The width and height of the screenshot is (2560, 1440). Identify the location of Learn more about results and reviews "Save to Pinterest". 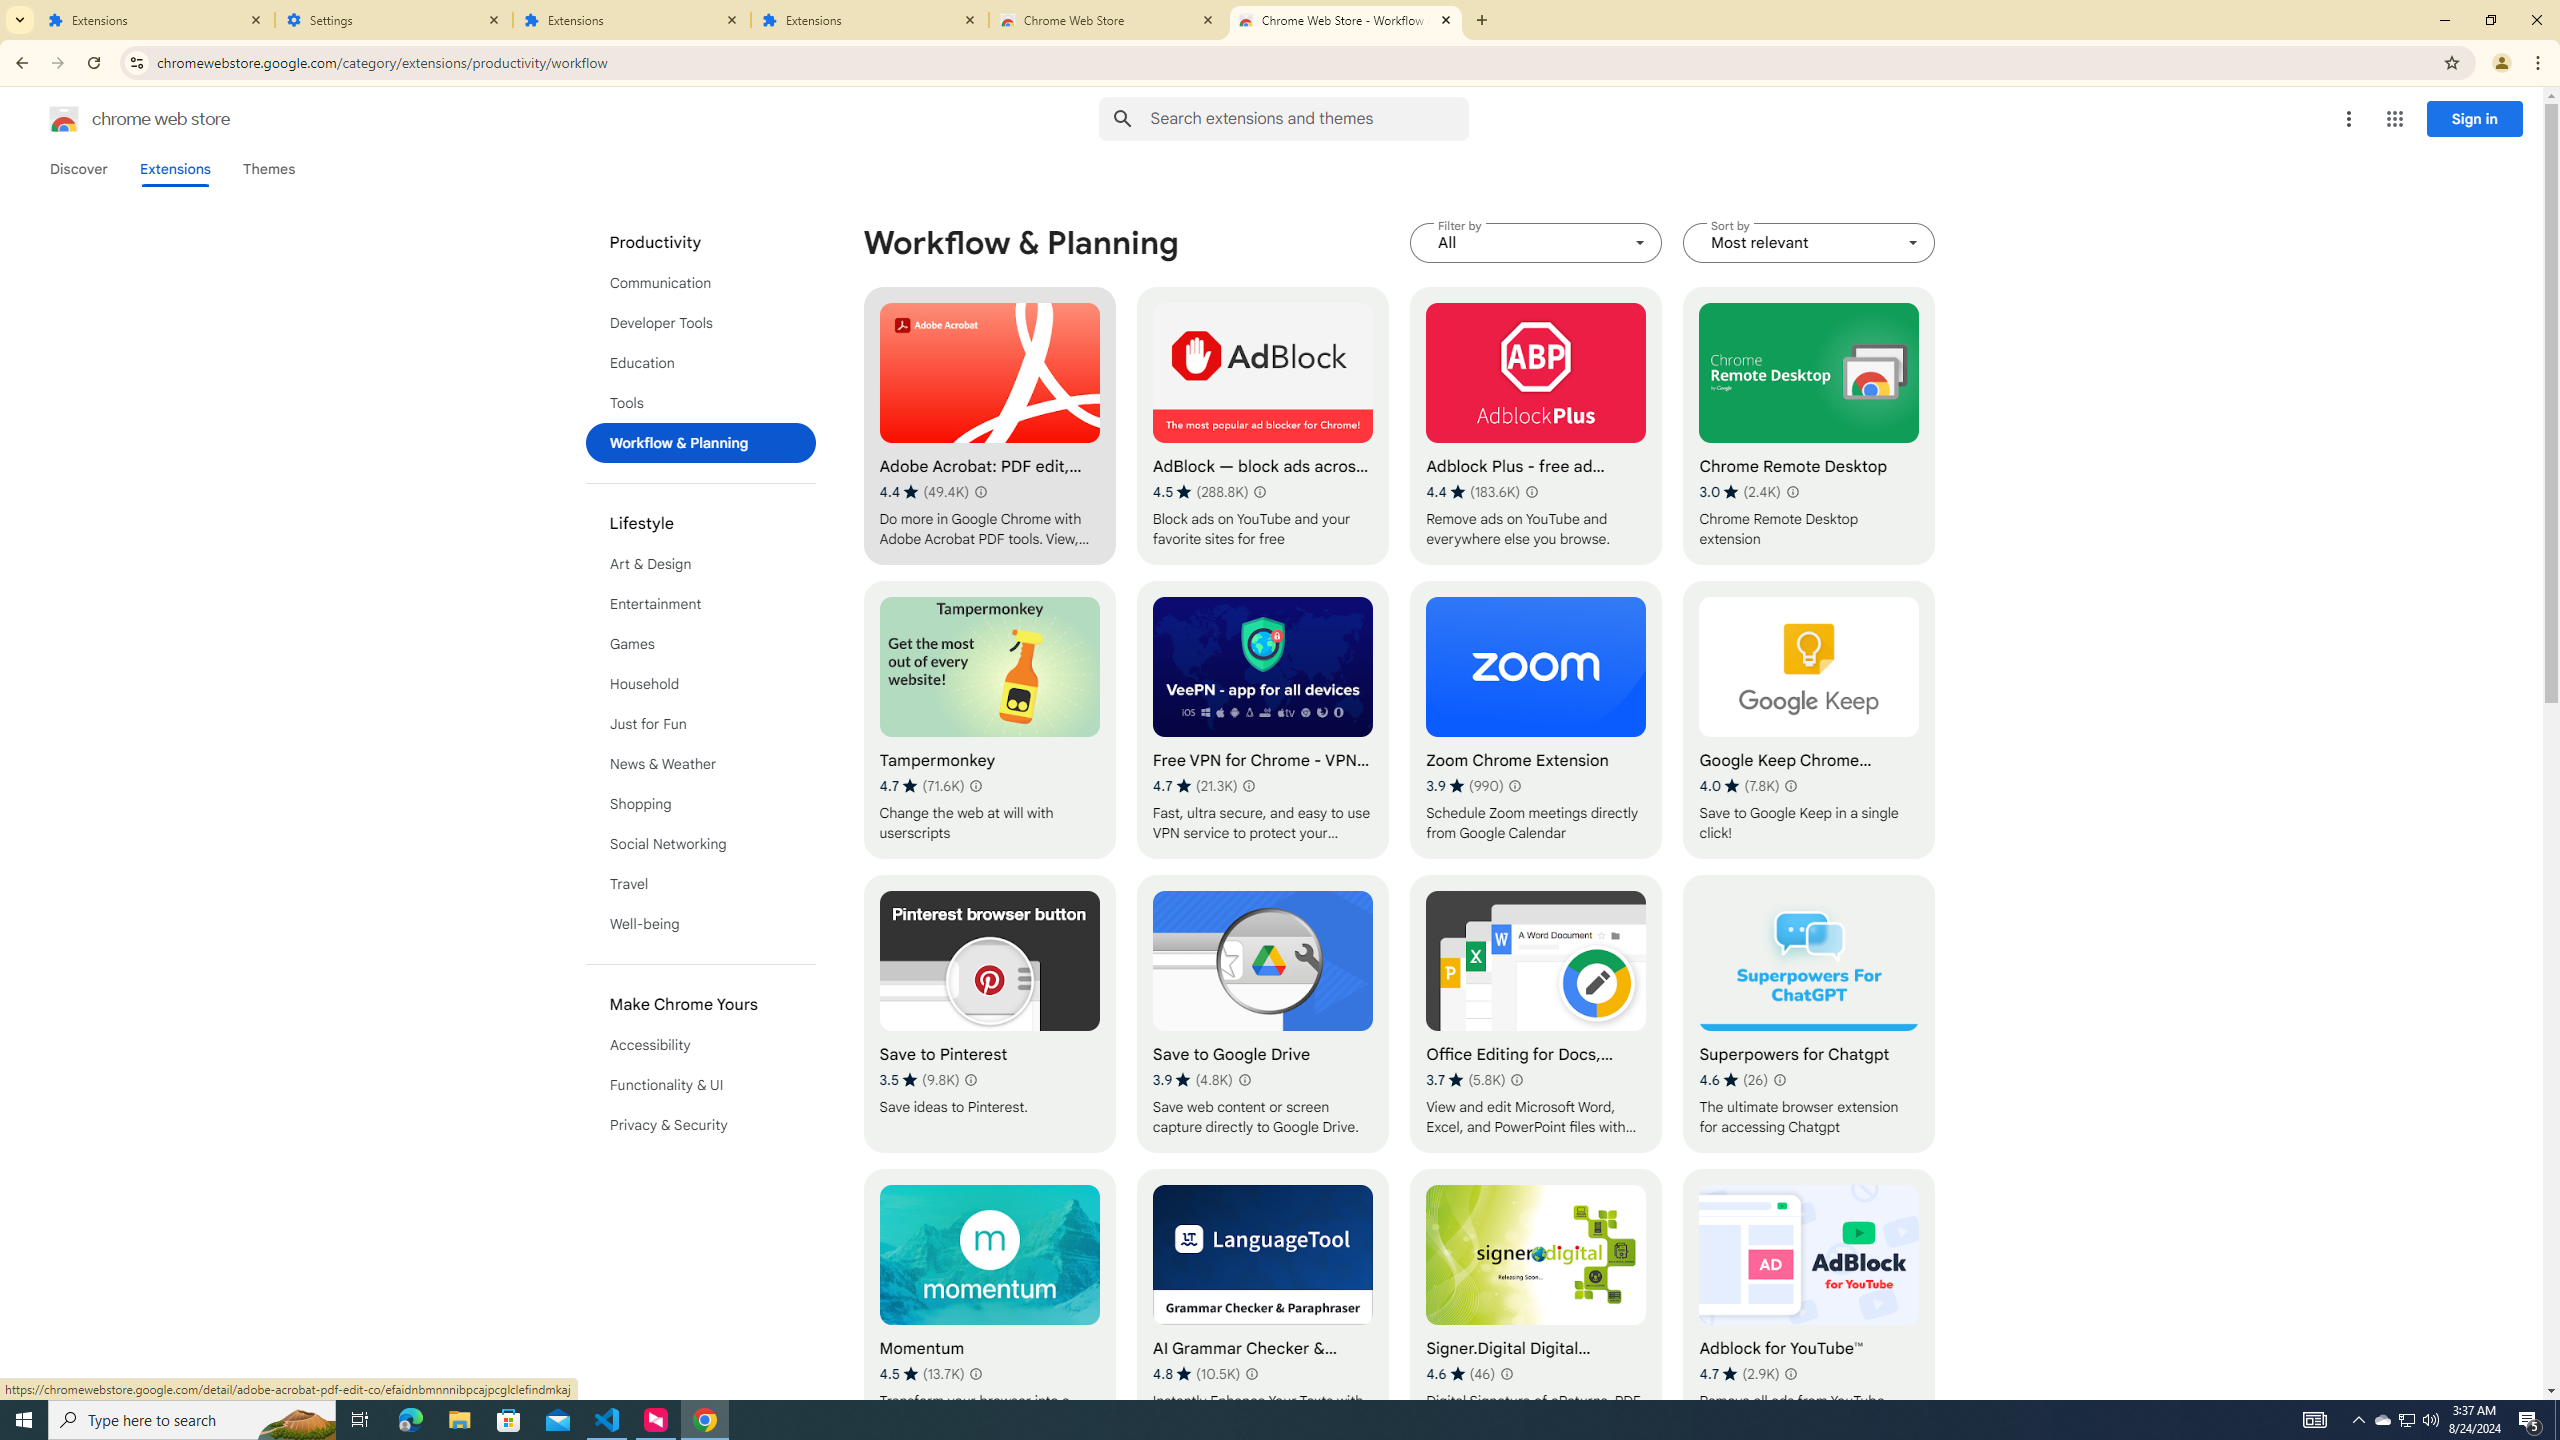
(971, 1080).